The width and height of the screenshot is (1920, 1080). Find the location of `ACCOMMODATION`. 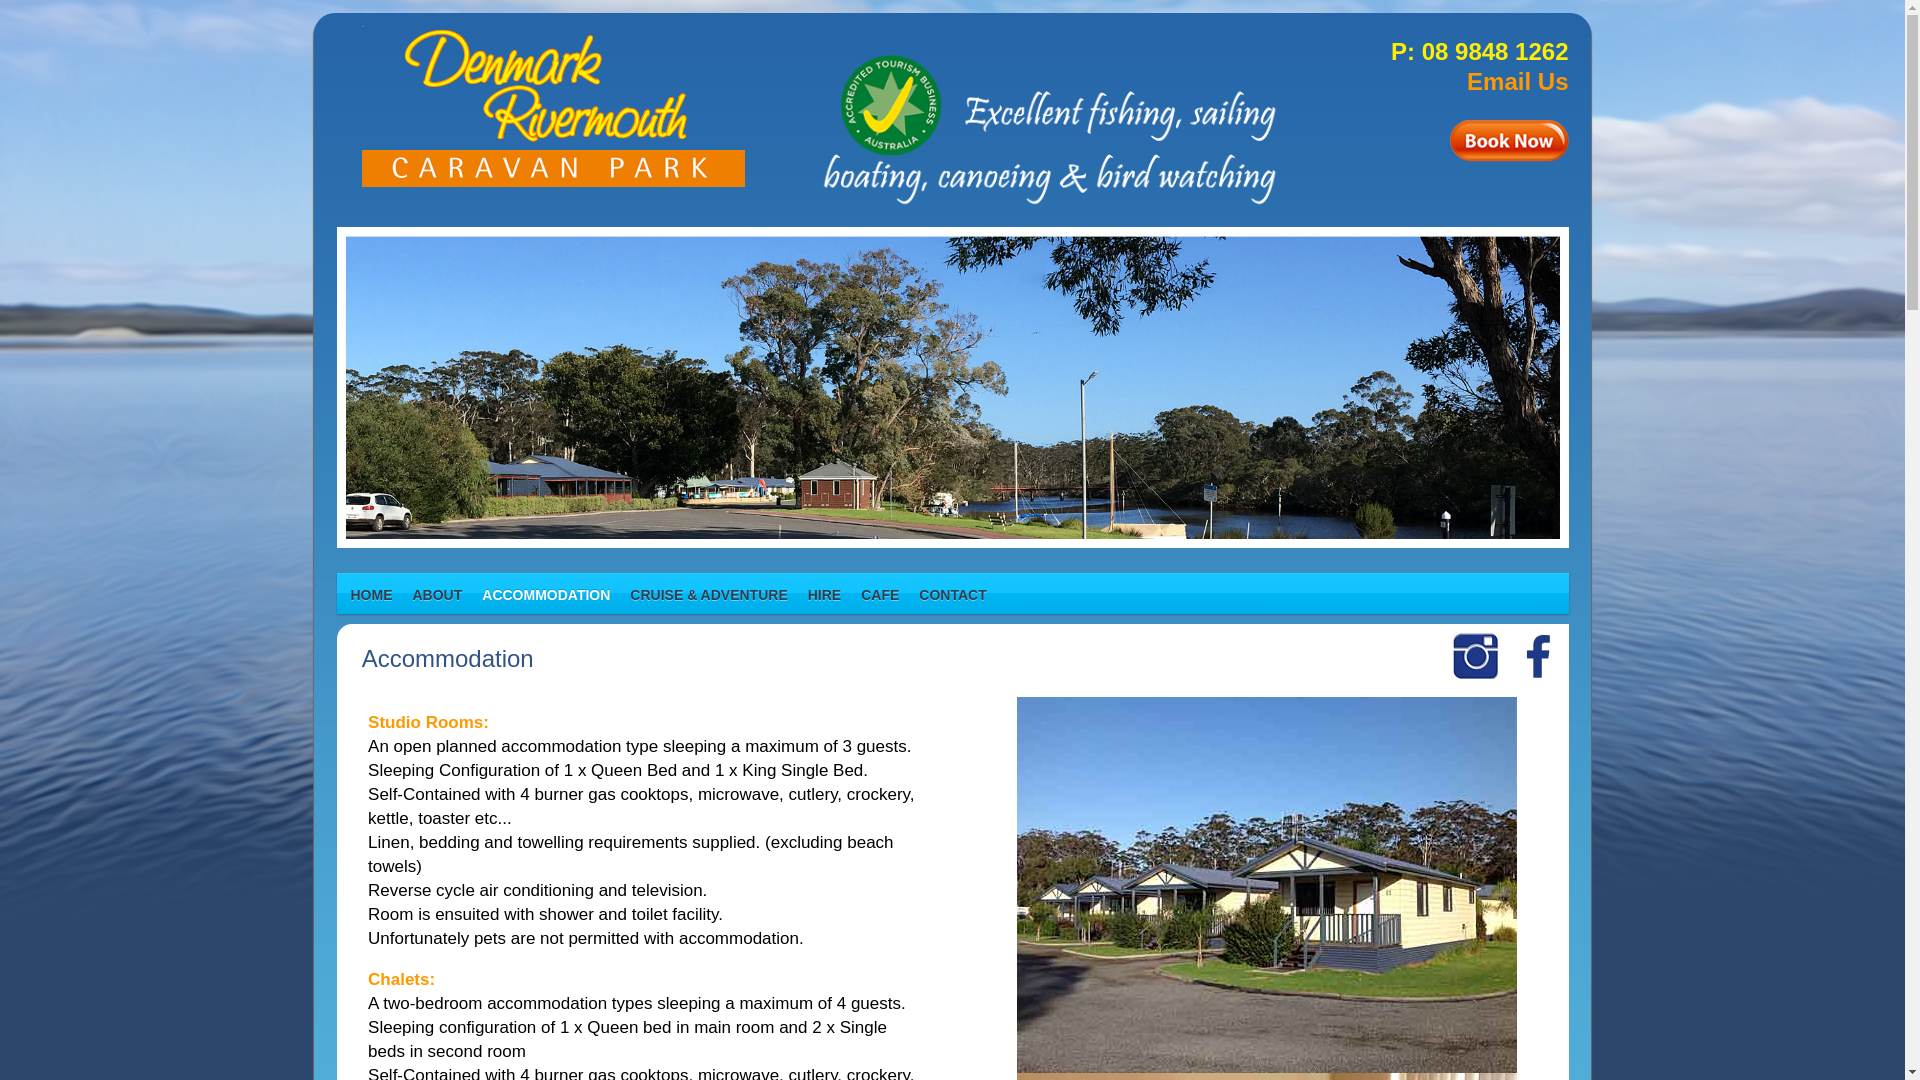

ACCOMMODATION is located at coordinates (546, 595).